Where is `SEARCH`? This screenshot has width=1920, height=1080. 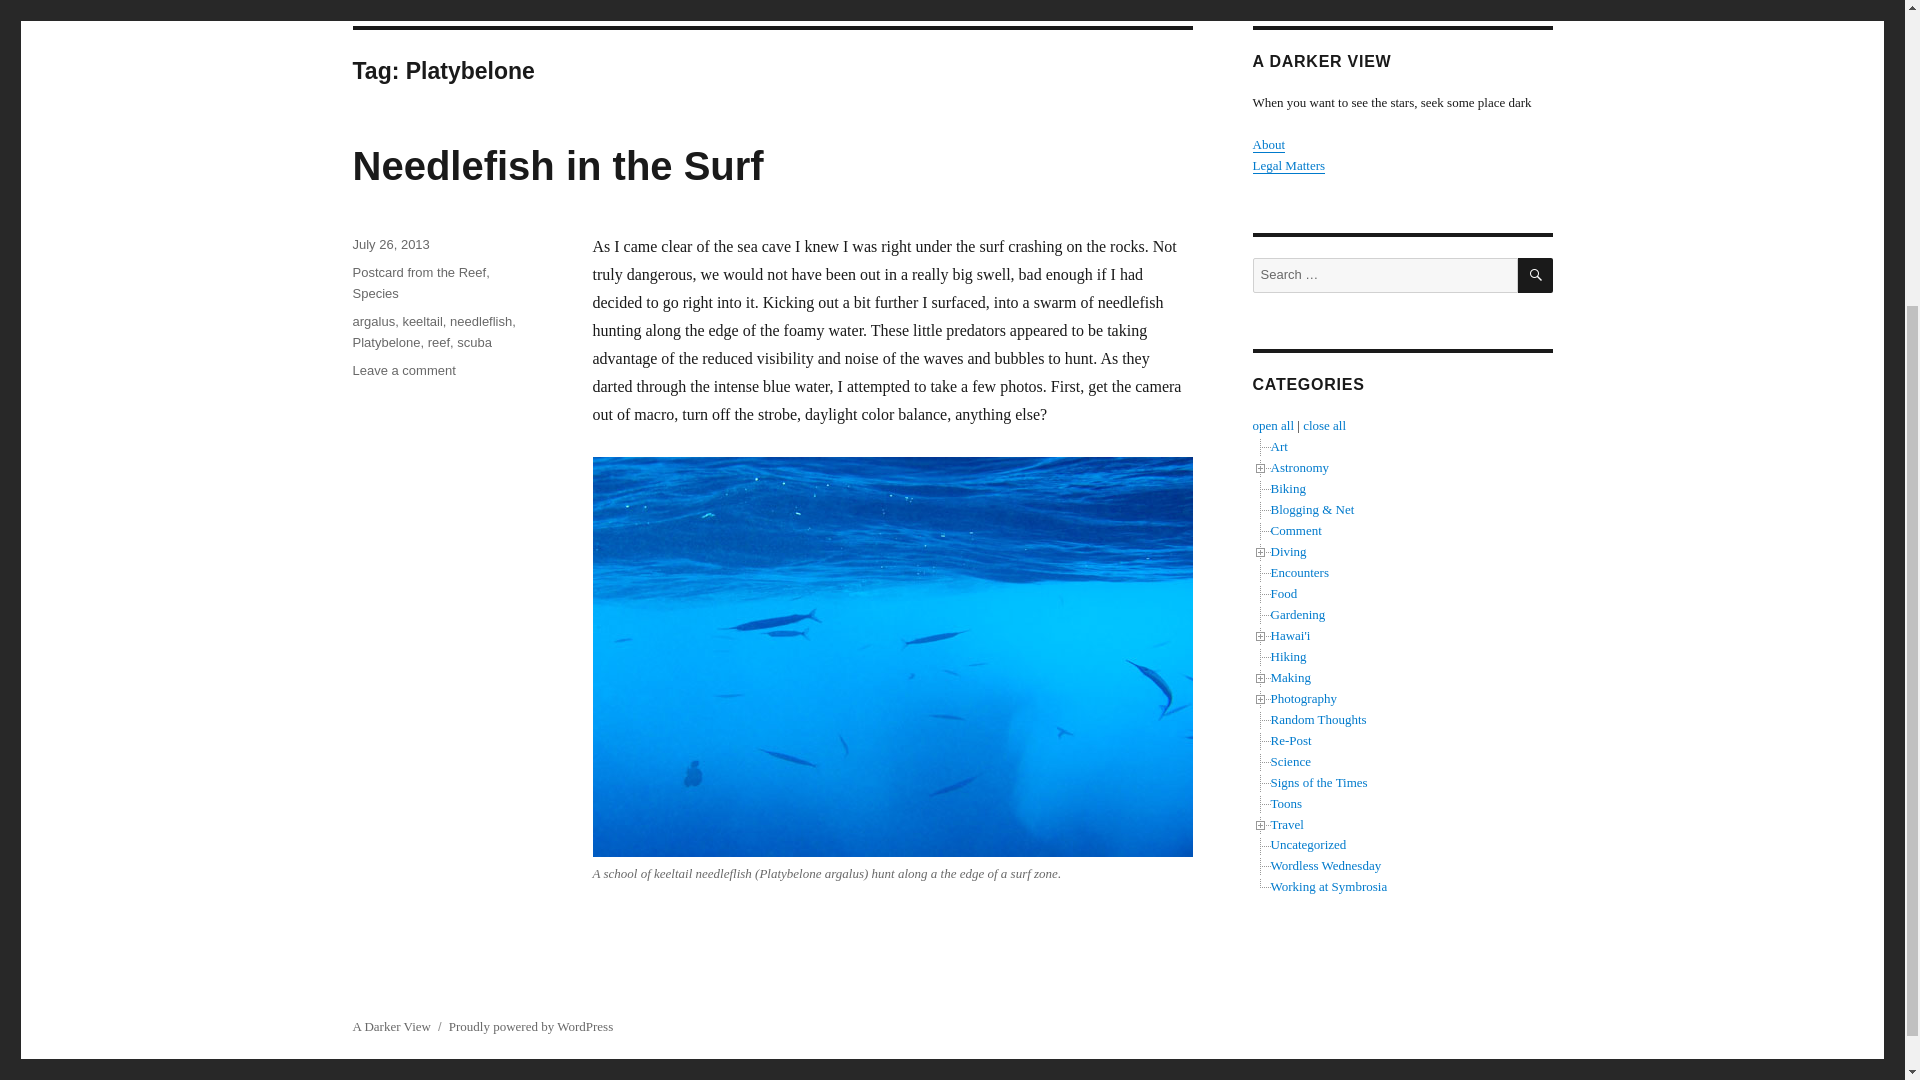
SEARCH is located at coordinates (1536, 275).